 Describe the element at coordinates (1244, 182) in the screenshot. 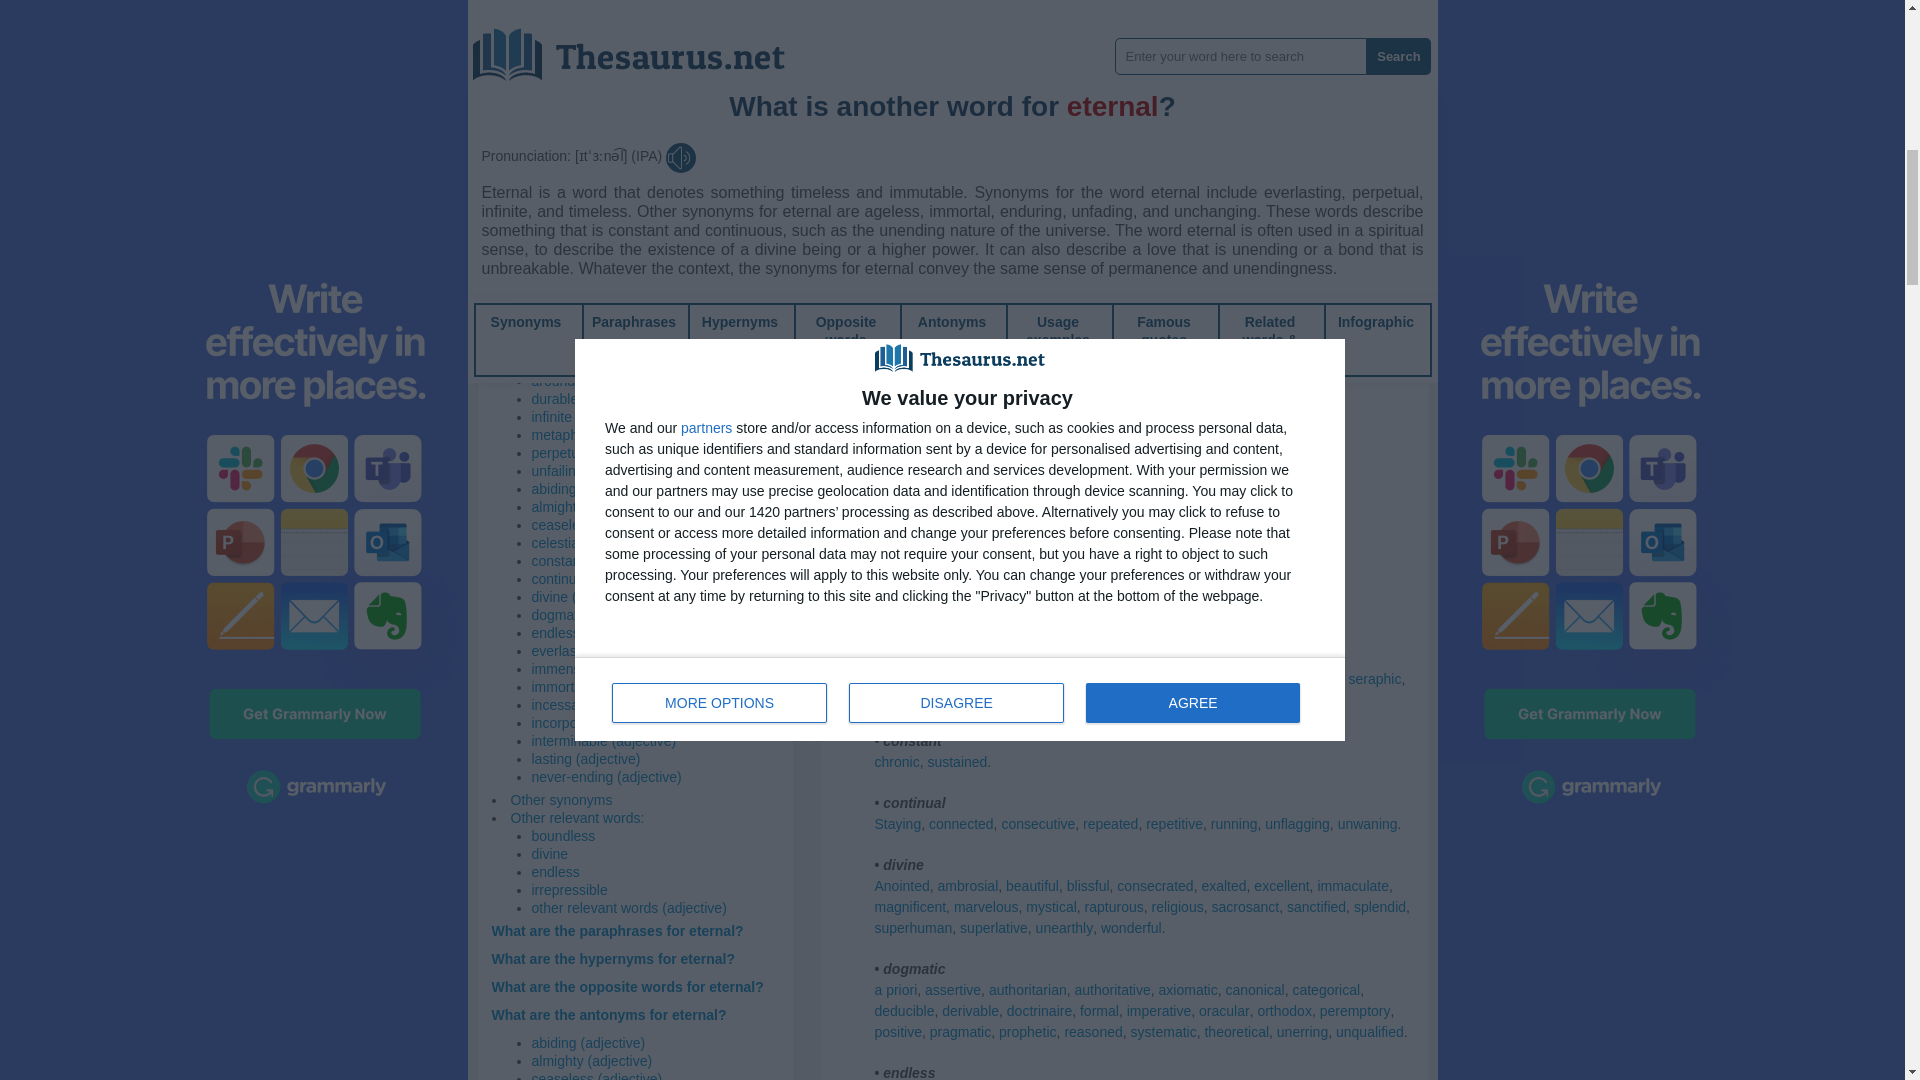

I see `Synonyms for Eternal` at that location.